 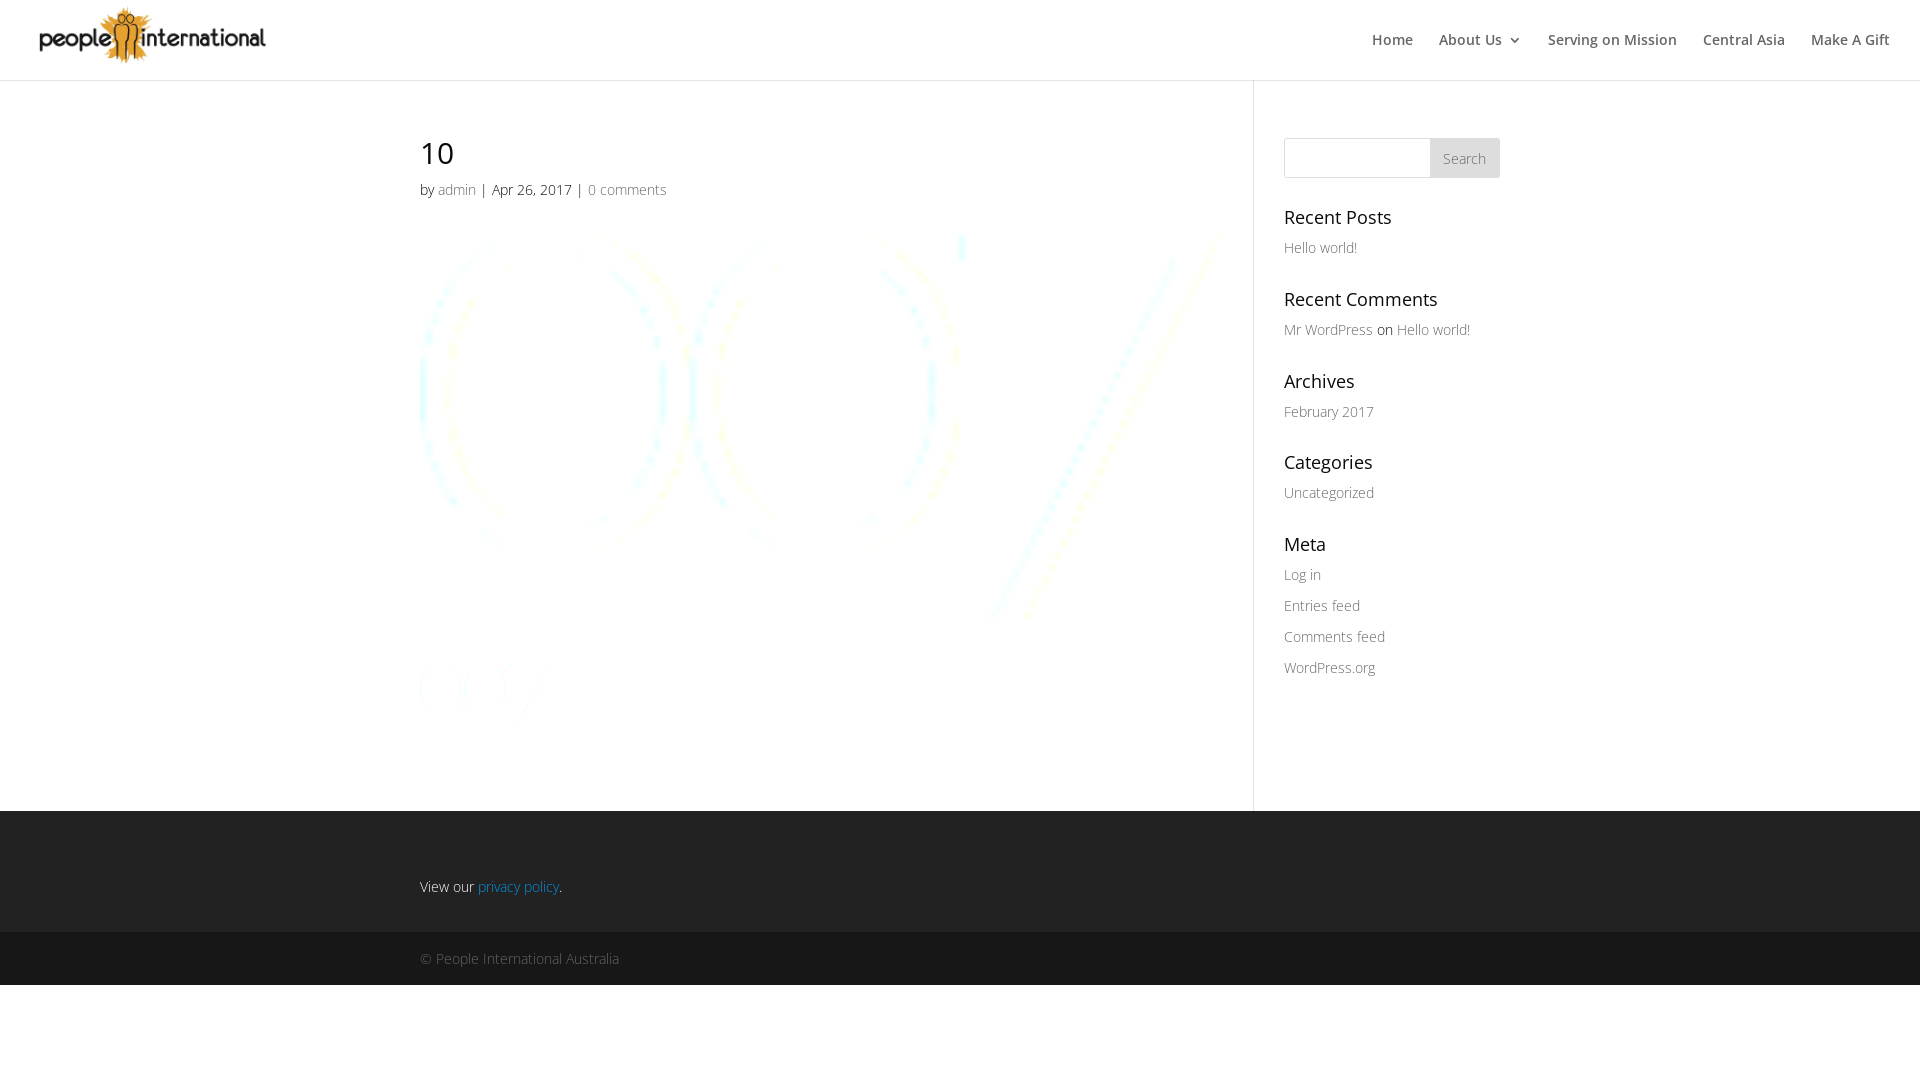 I want to click on Serving on Mission, so click(x=1612, y=56).